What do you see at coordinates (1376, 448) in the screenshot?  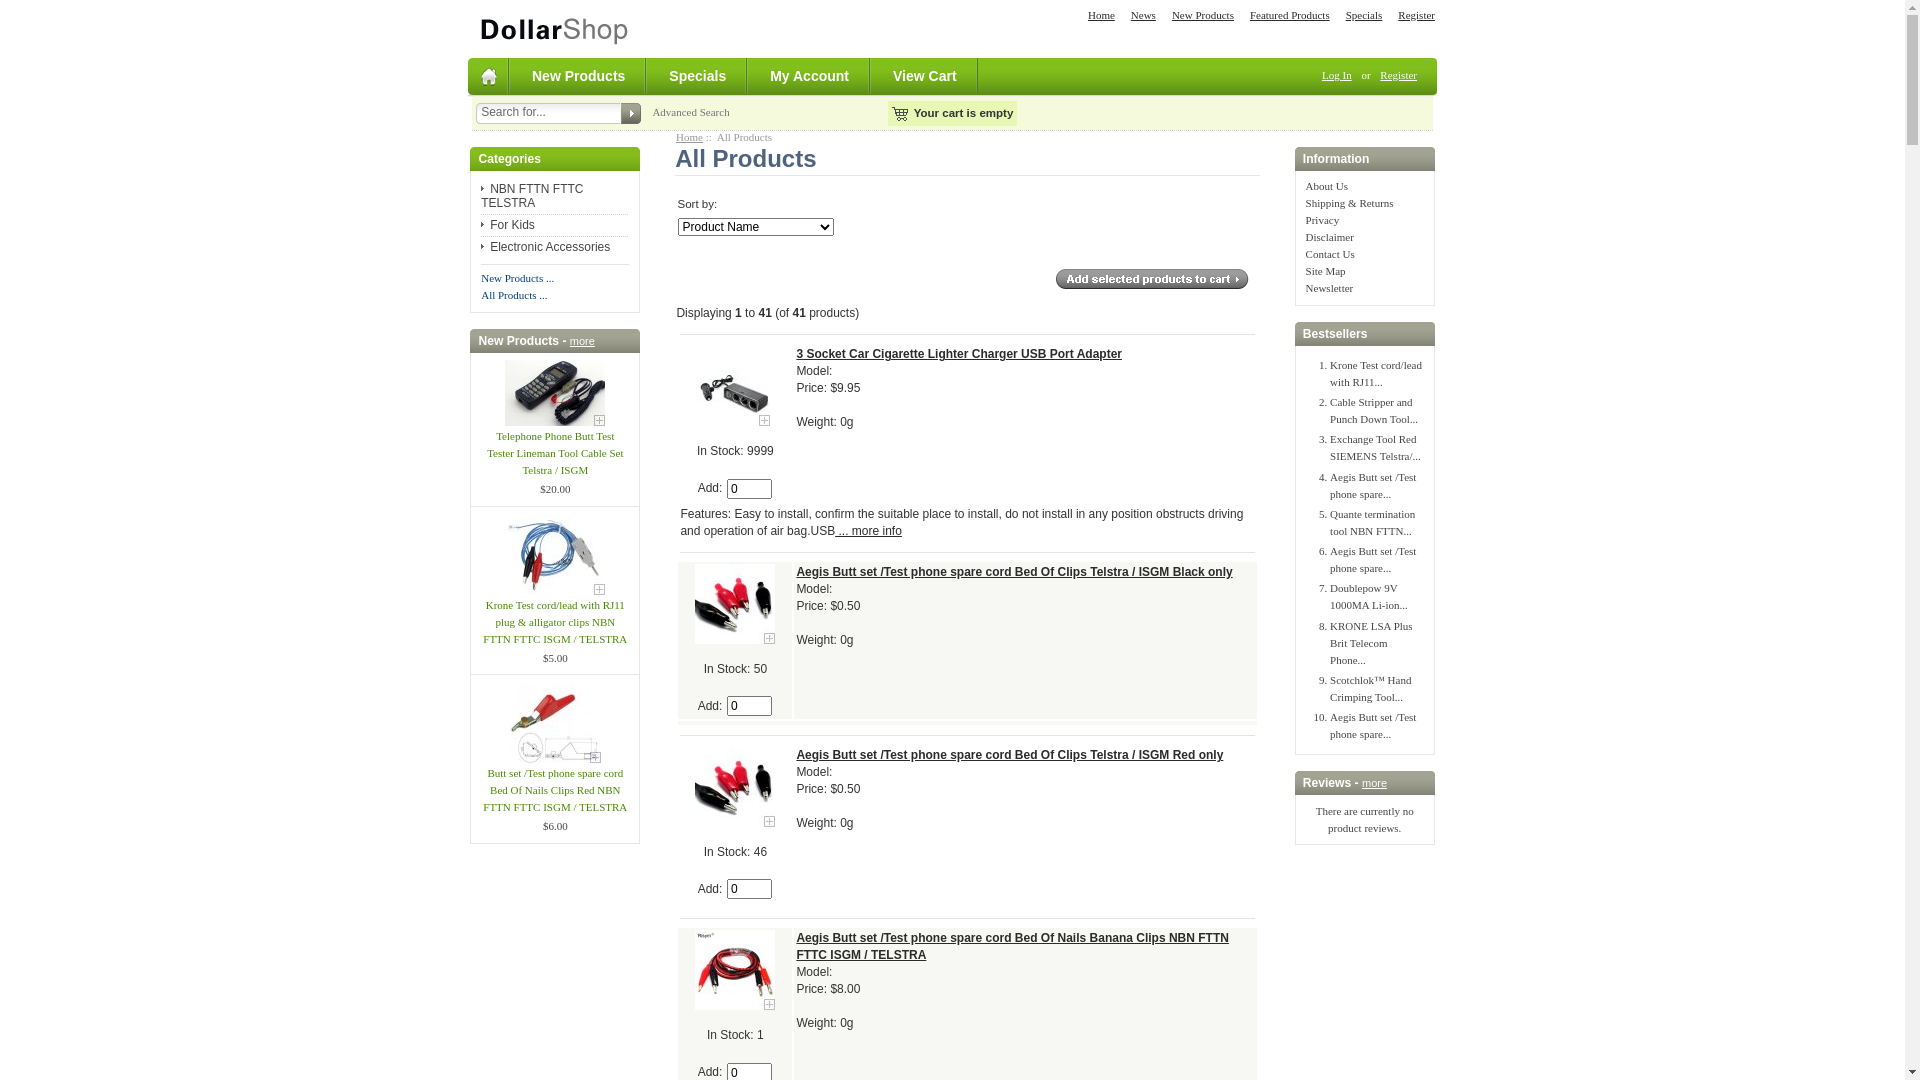 I see `Exchange Tool Red SIEMENS Telstra/...` at bounding box center [1376, 448].